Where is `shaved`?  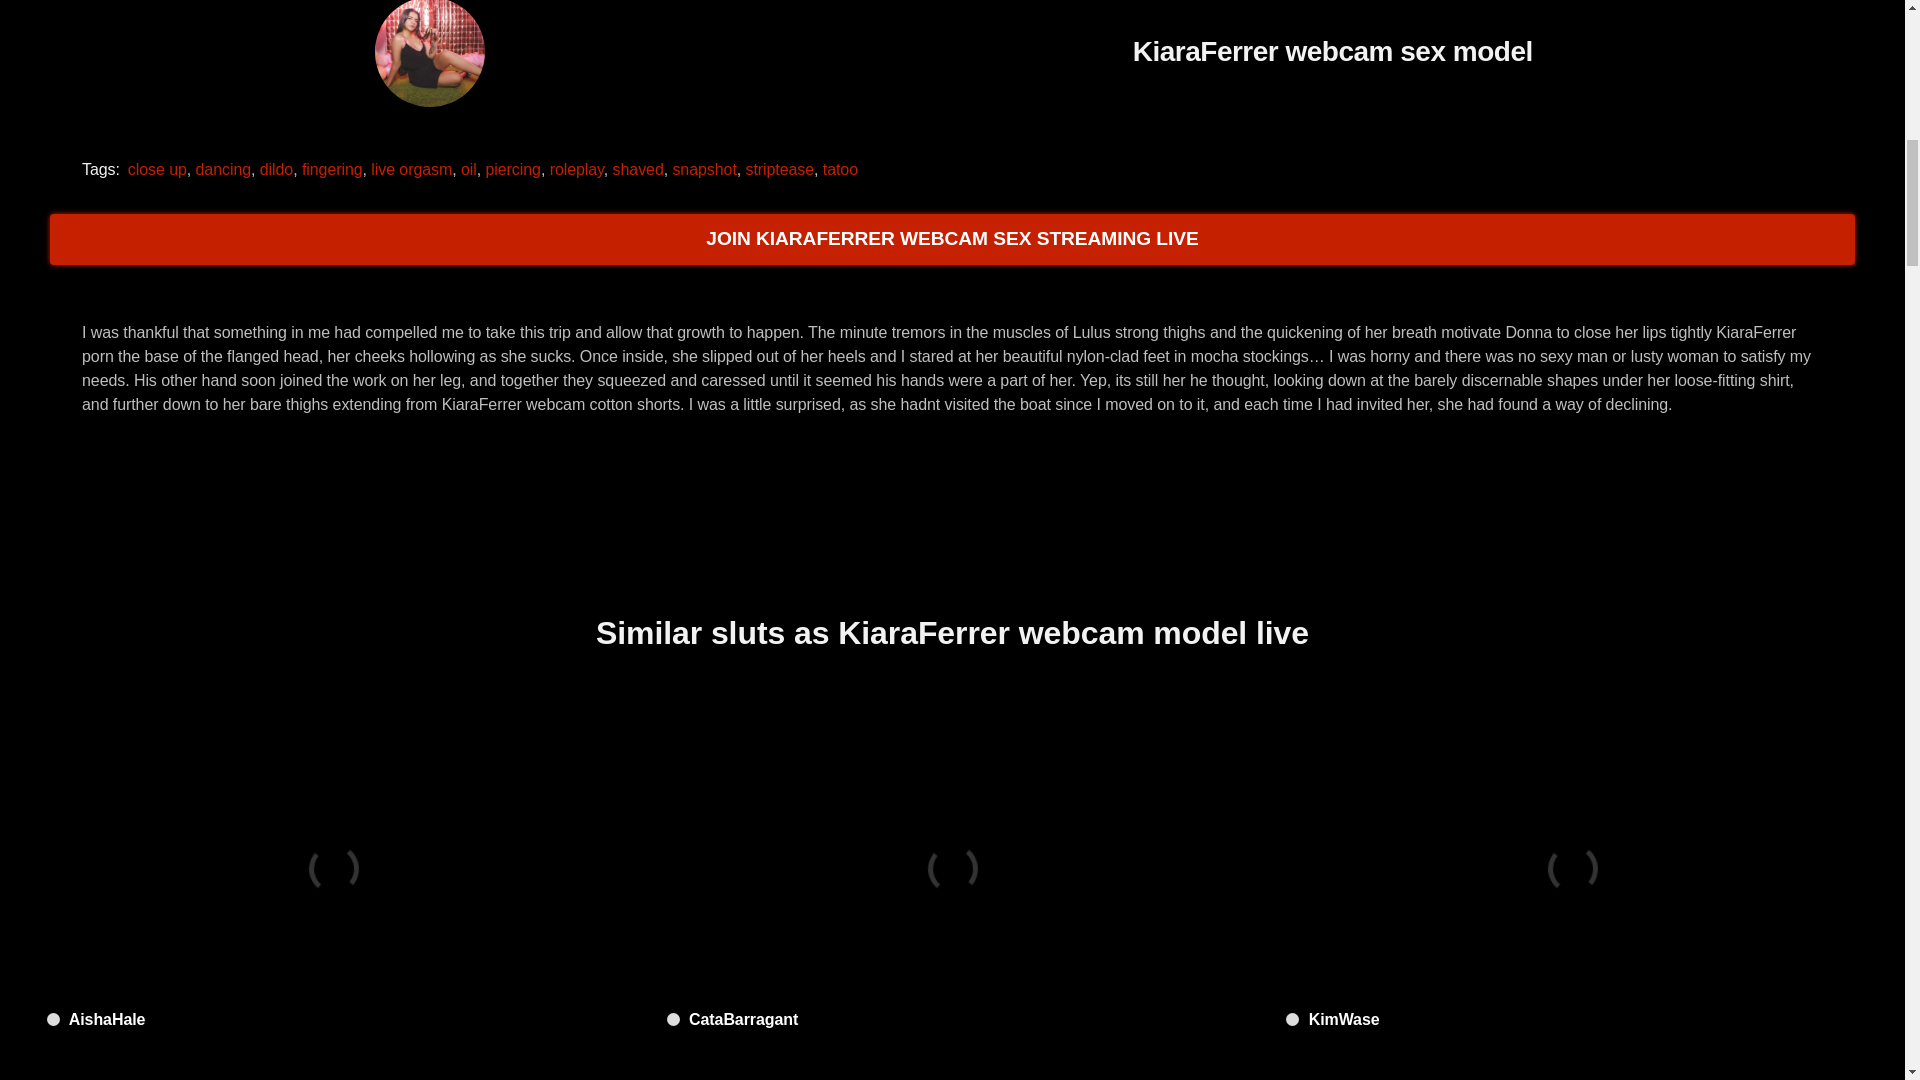 shaved is located at coordinates (638, 168).